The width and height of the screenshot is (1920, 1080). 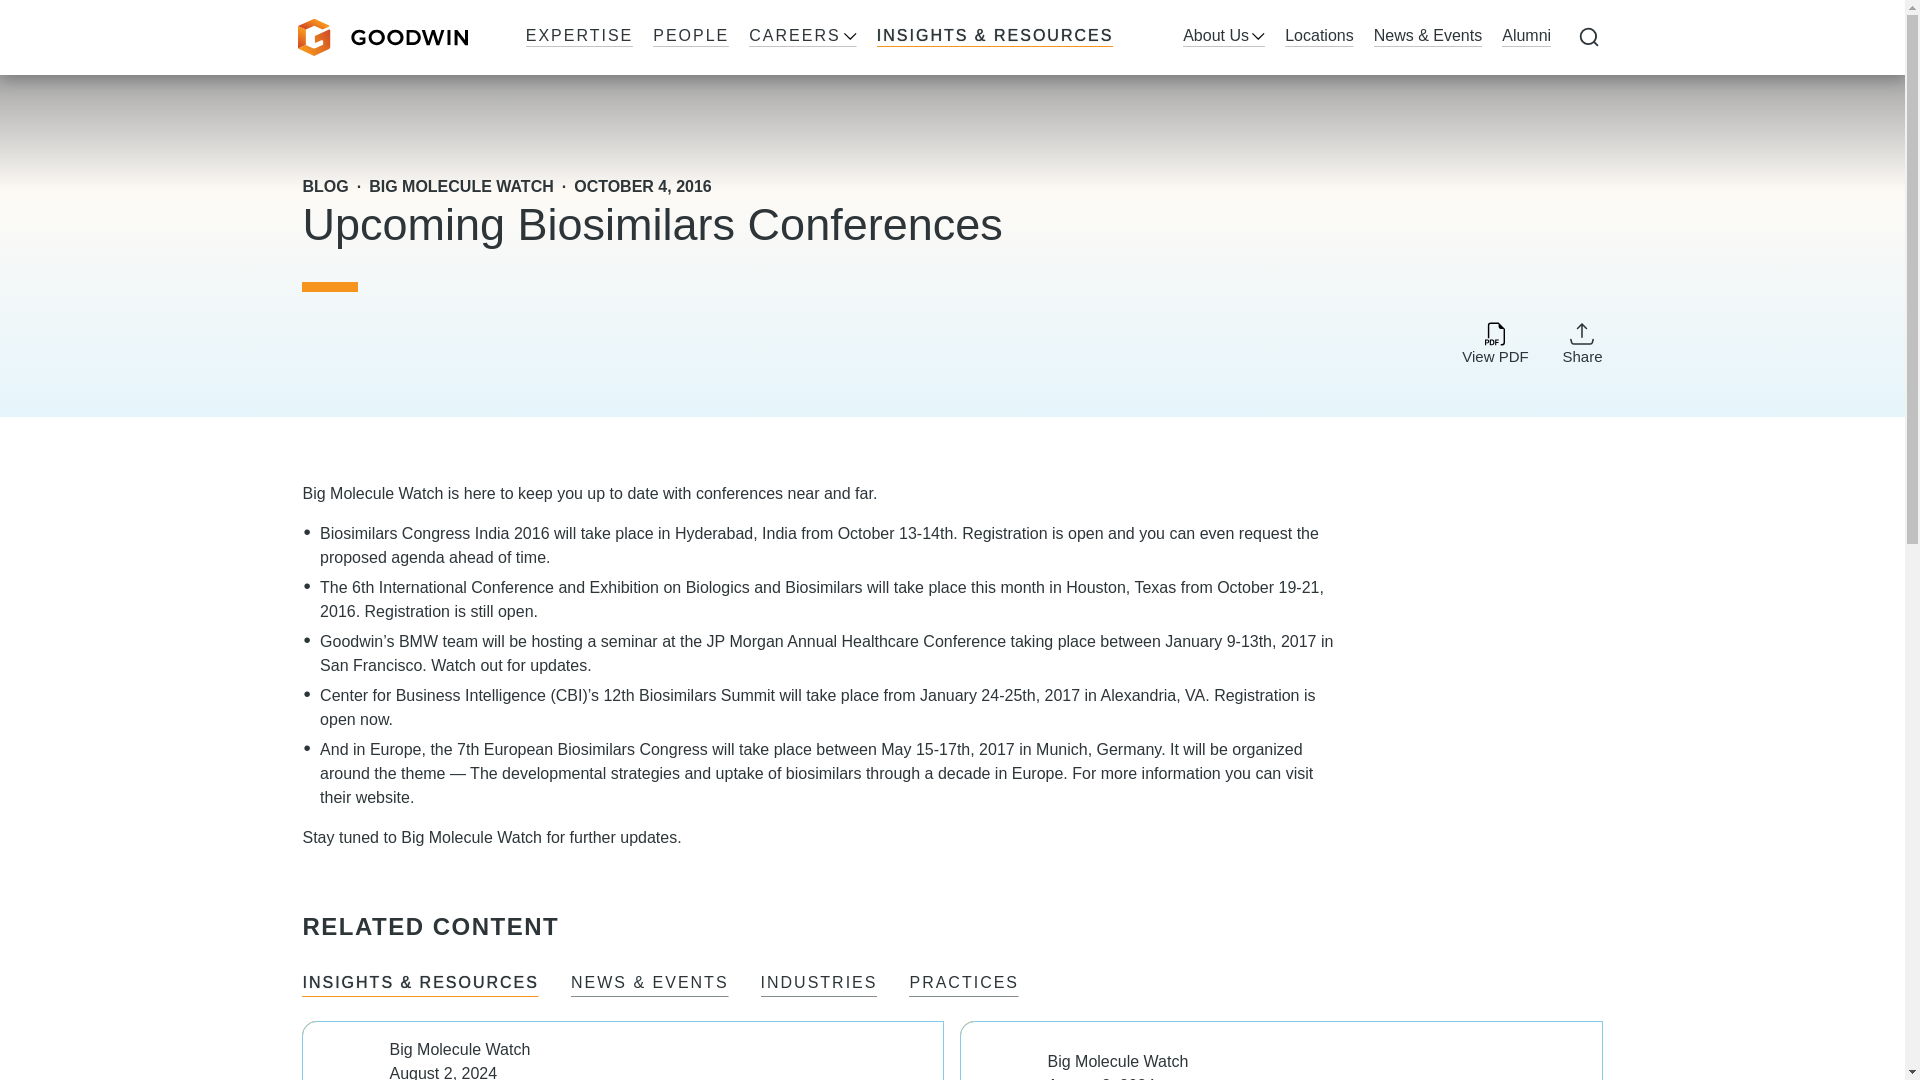 I want to click on Share, so click(x=1582, y=342).